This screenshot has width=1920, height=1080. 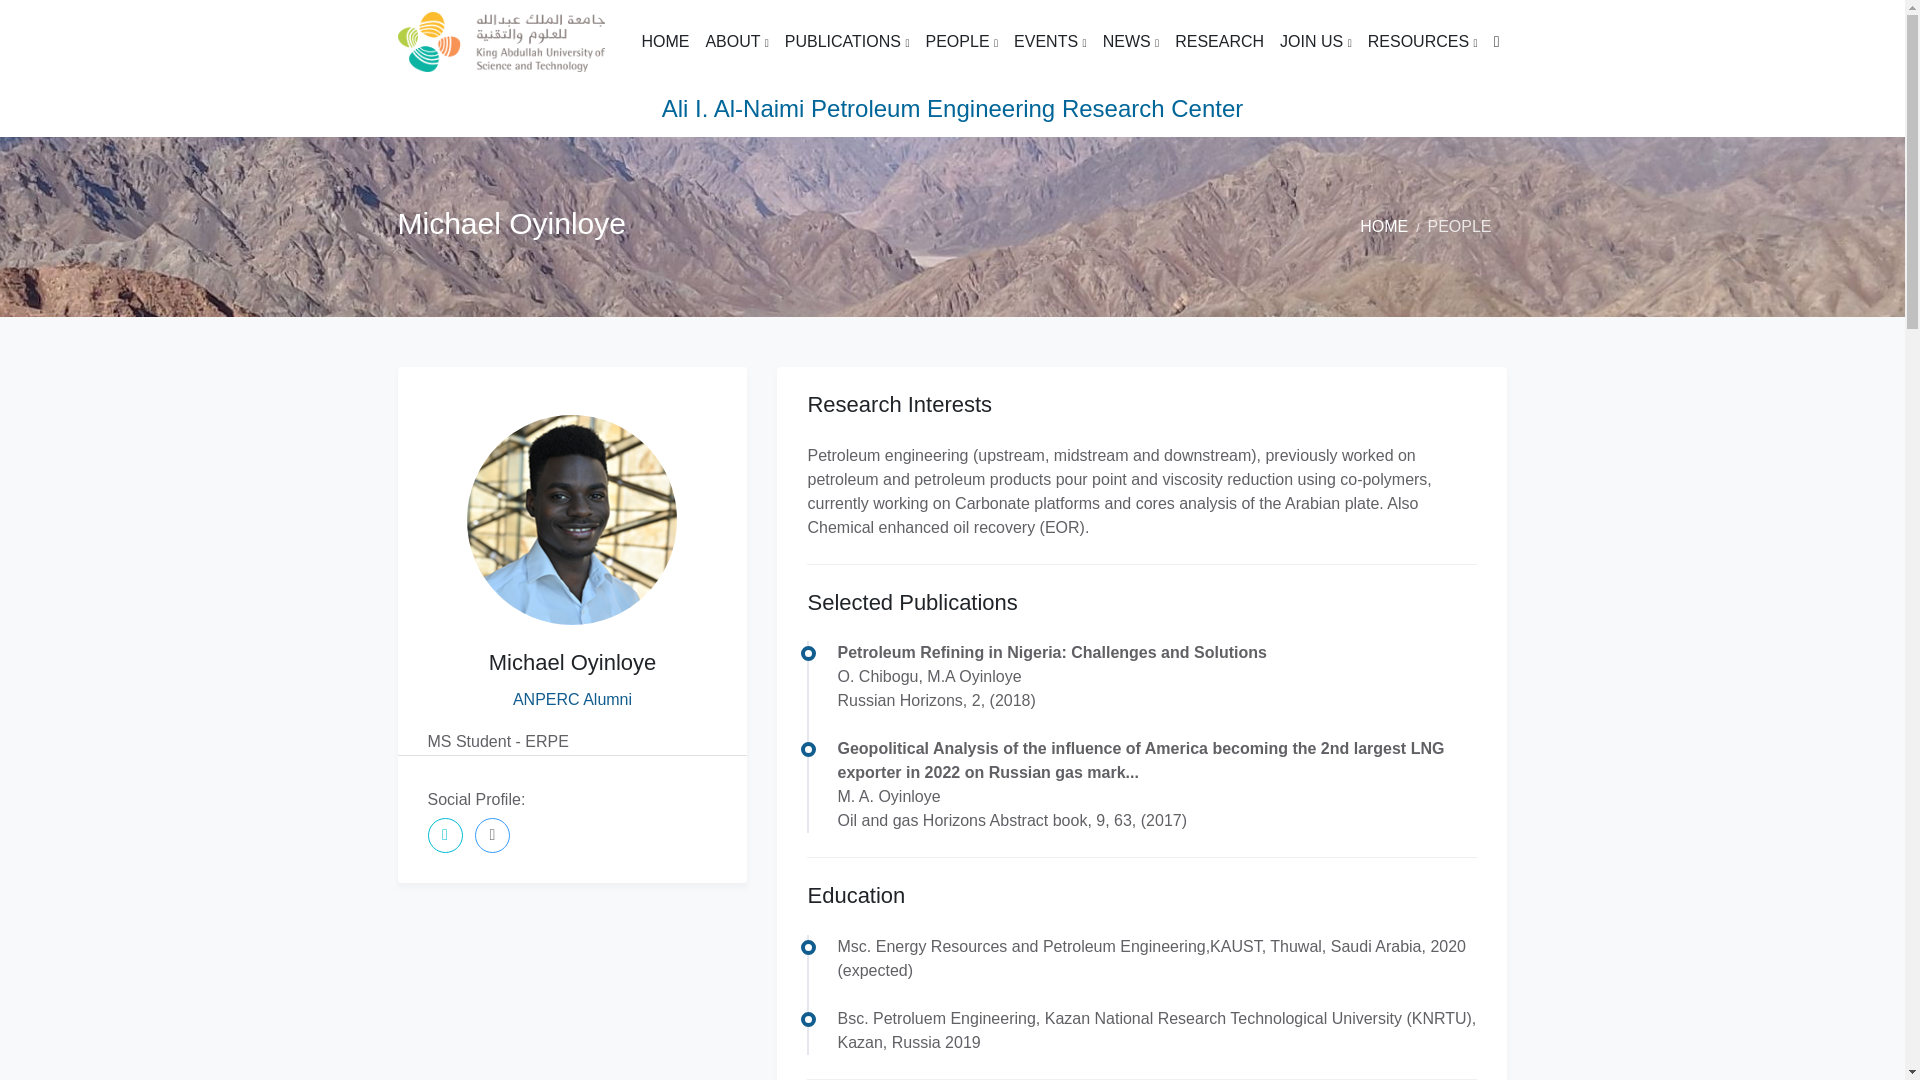 What do you see at coordinates (962, 42) in the screenshot?
I see `PEOPLE` at bounding box center [962, 42].